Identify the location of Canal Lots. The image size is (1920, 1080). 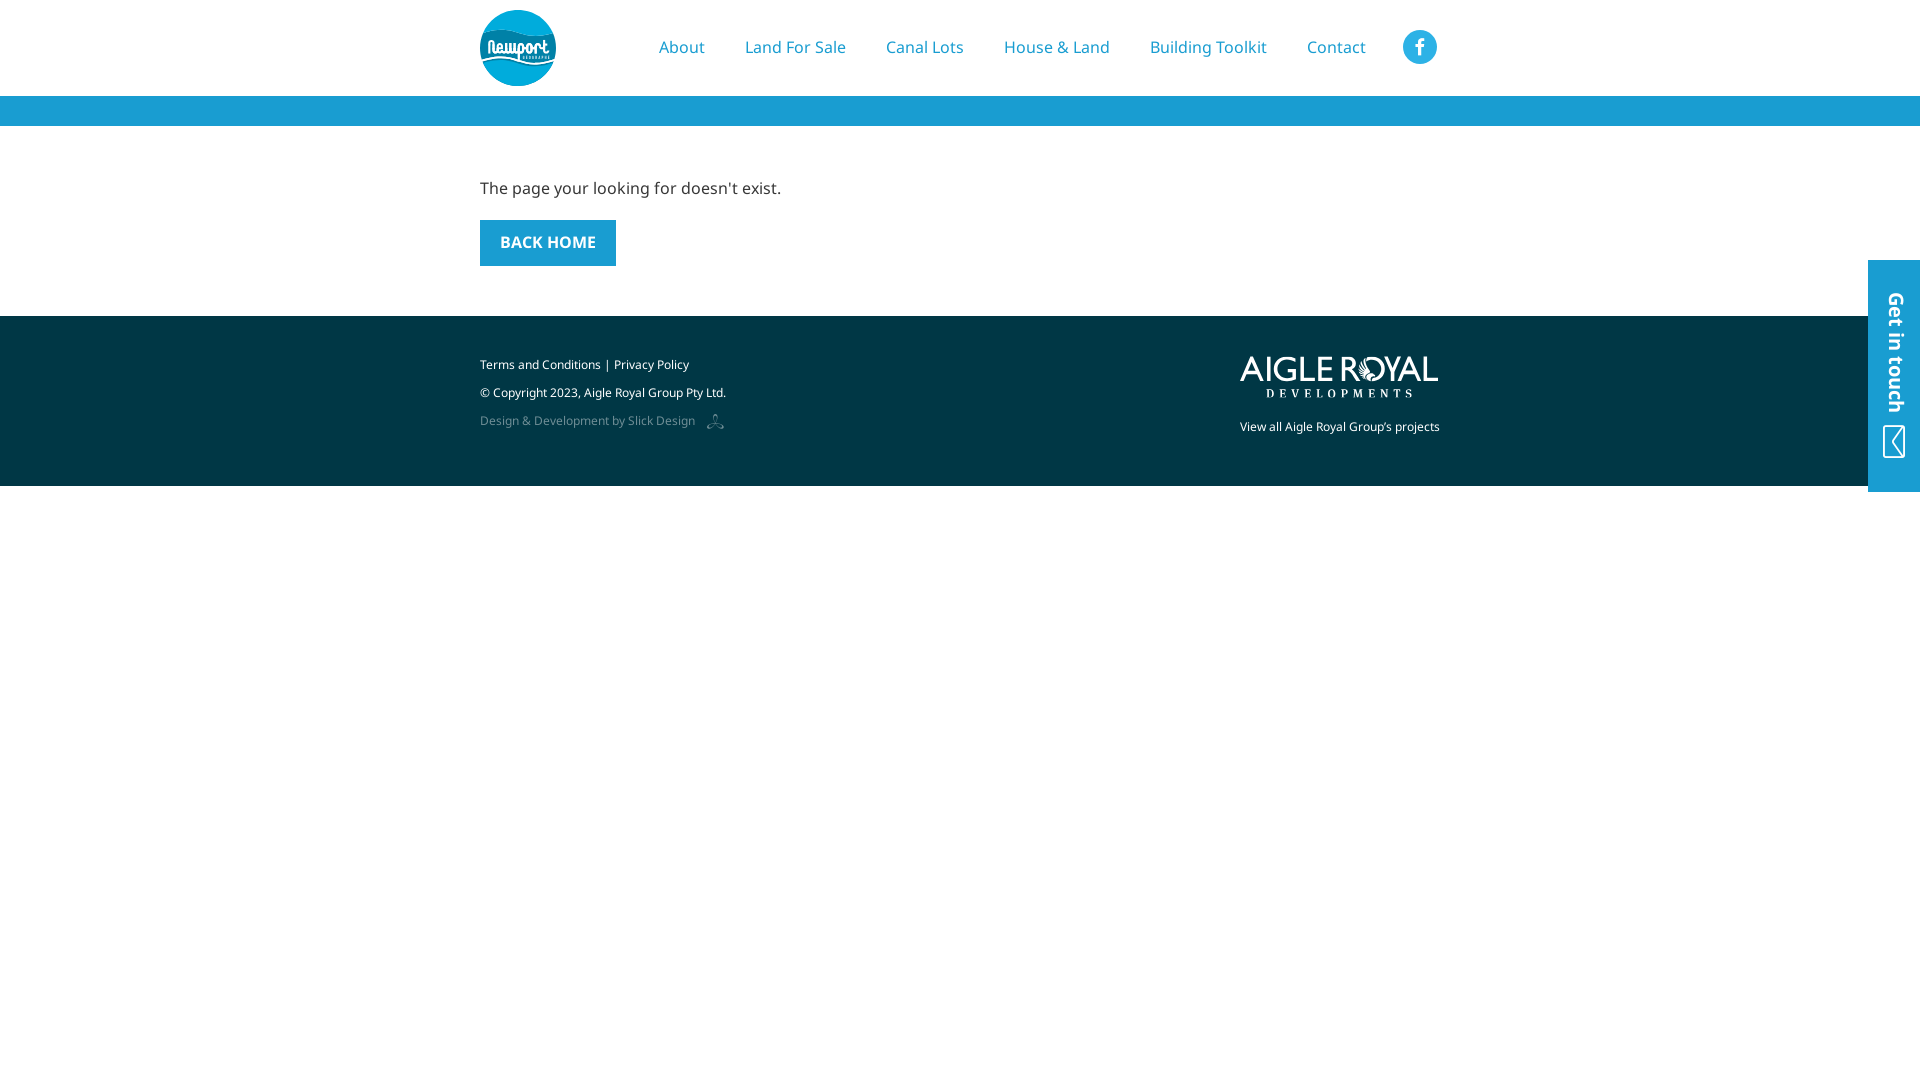
(924, 47).